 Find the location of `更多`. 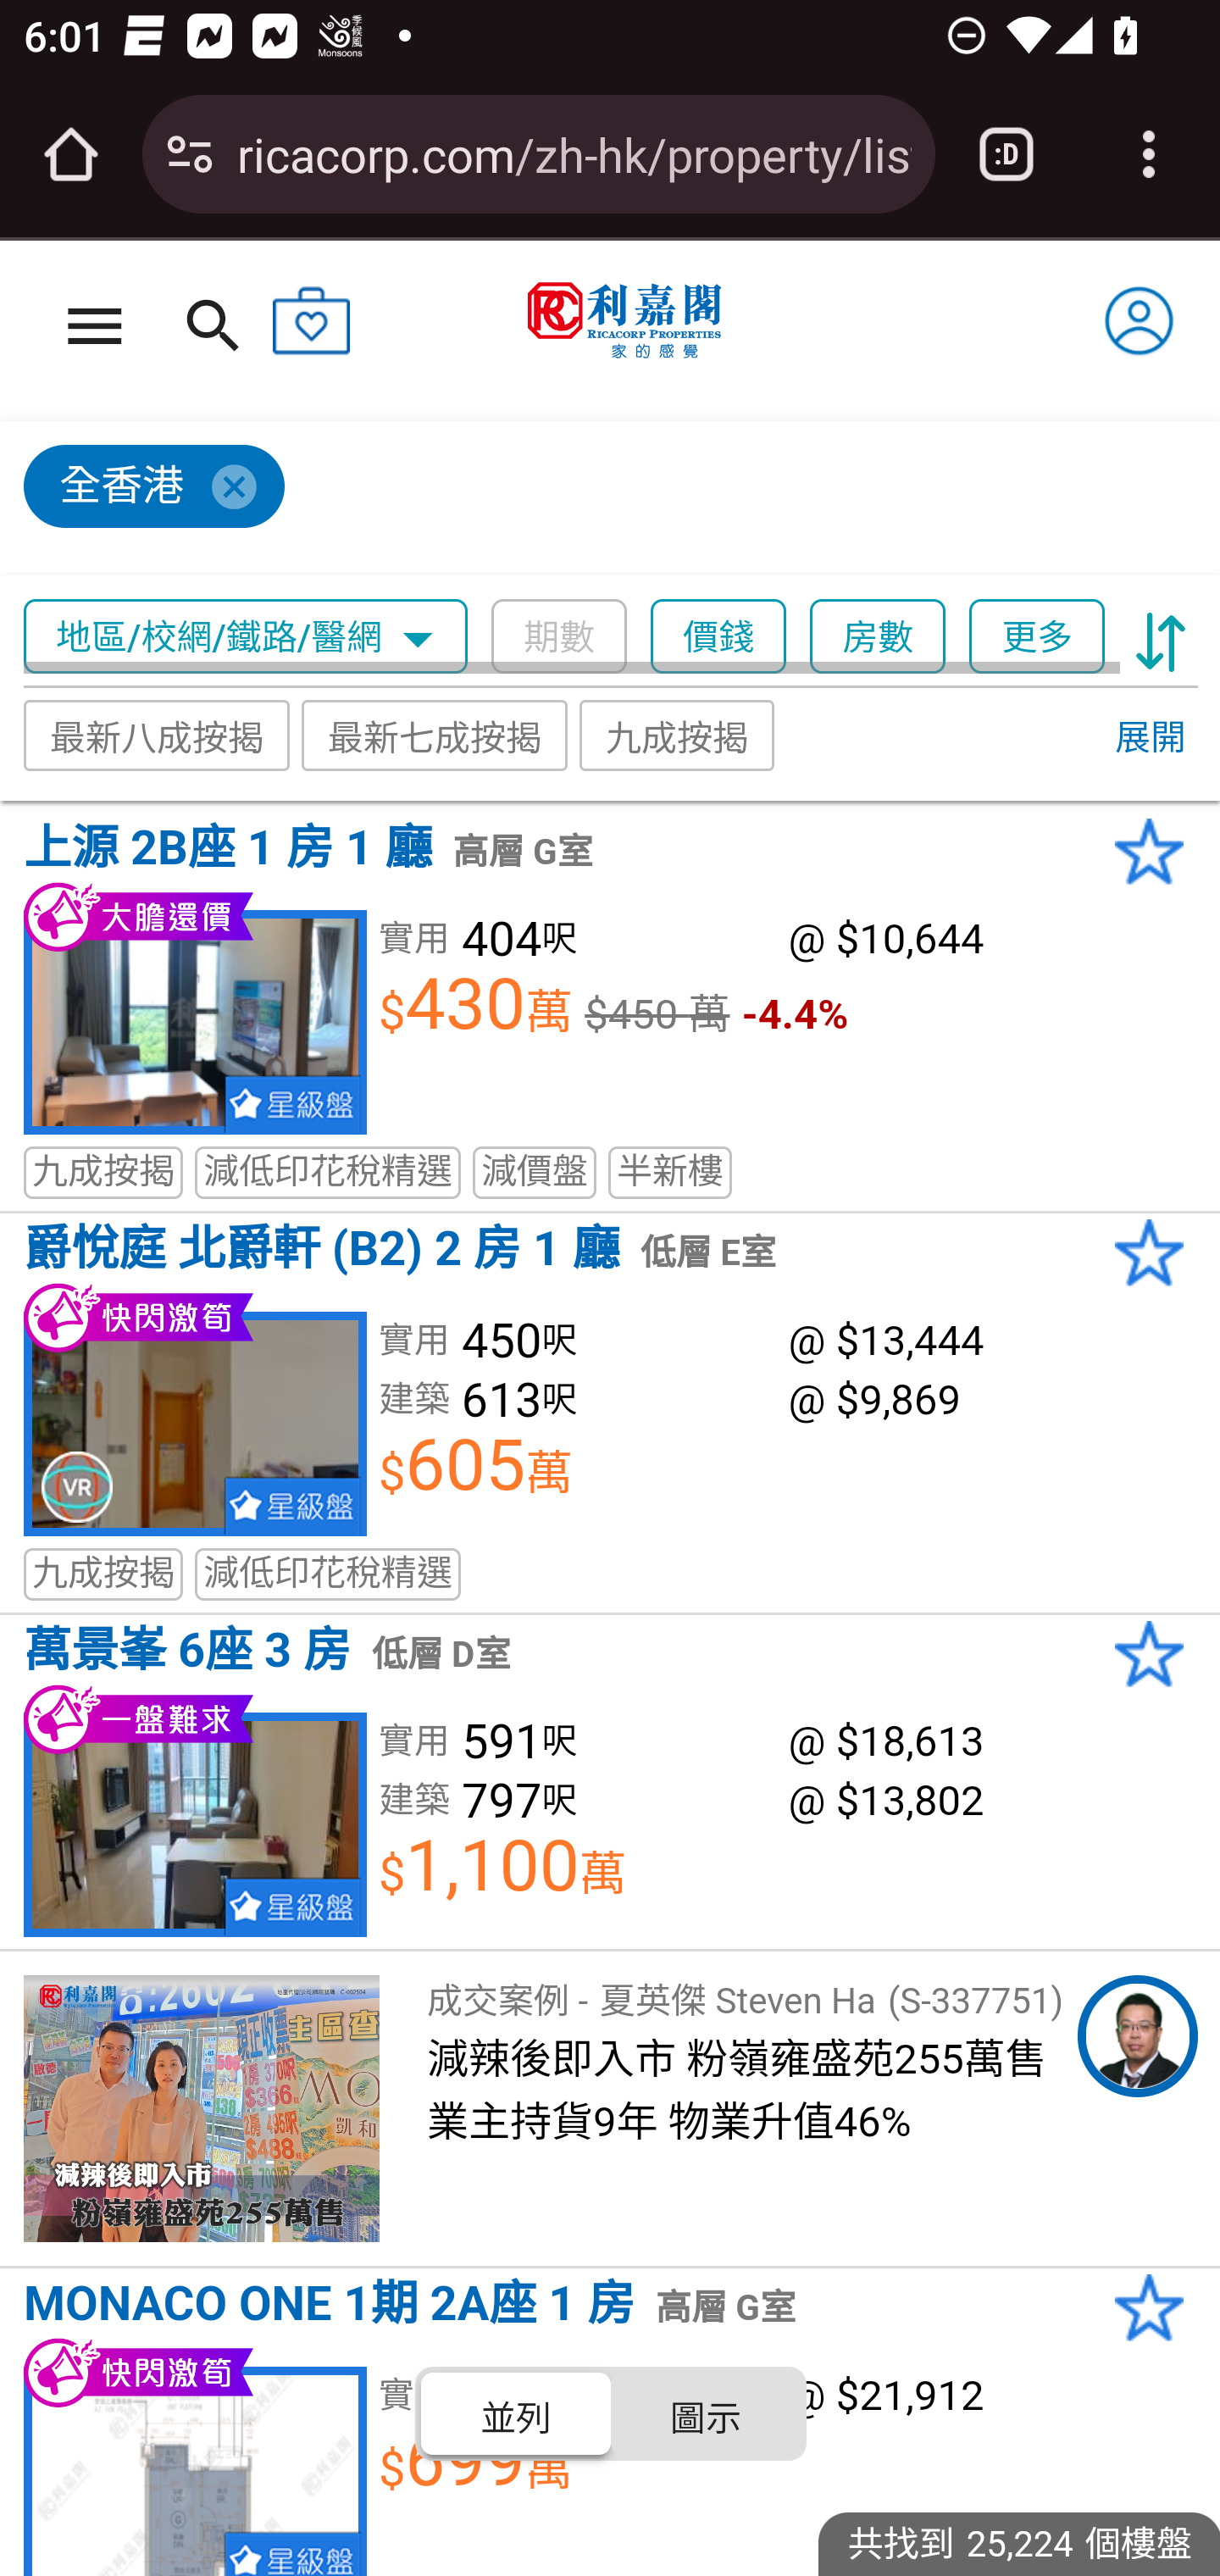

更多 is located at coordinates (1035, 637).